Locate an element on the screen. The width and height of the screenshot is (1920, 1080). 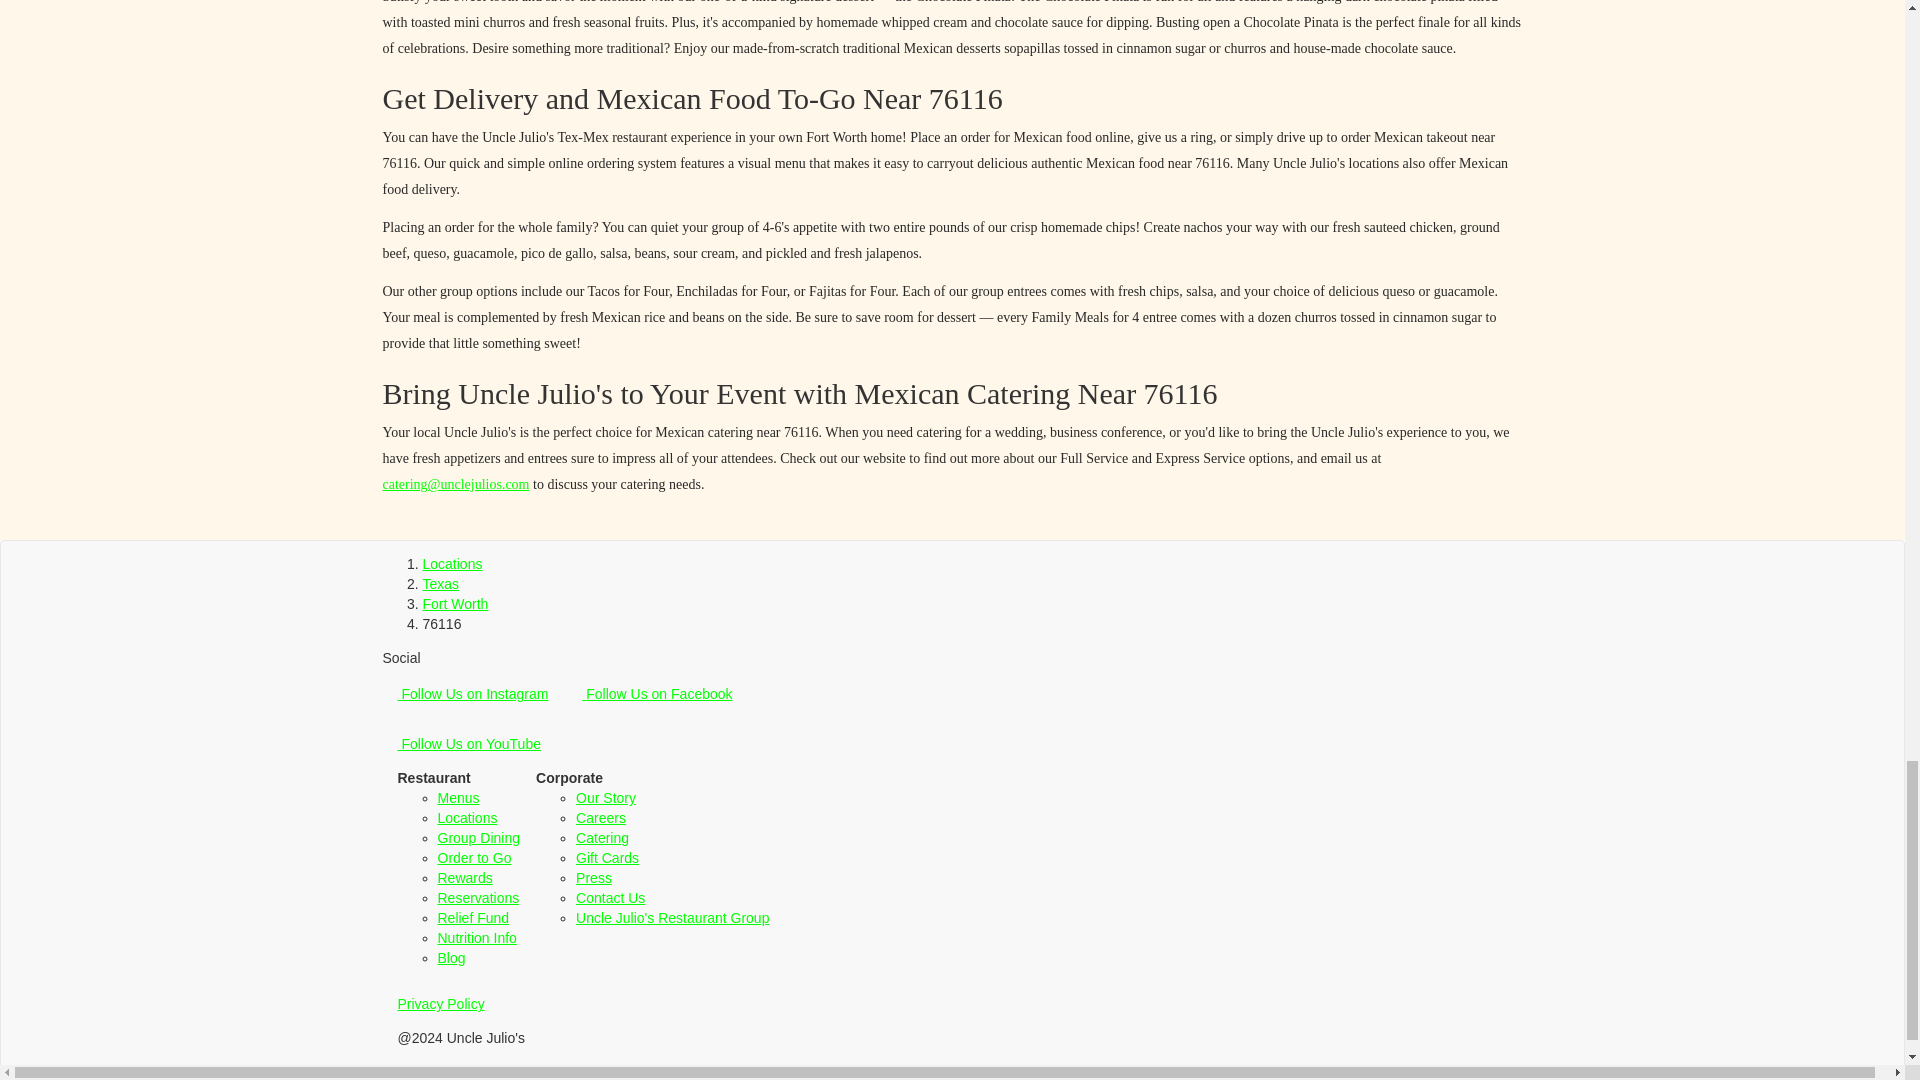
Locations is located at coordinates (452, 564).